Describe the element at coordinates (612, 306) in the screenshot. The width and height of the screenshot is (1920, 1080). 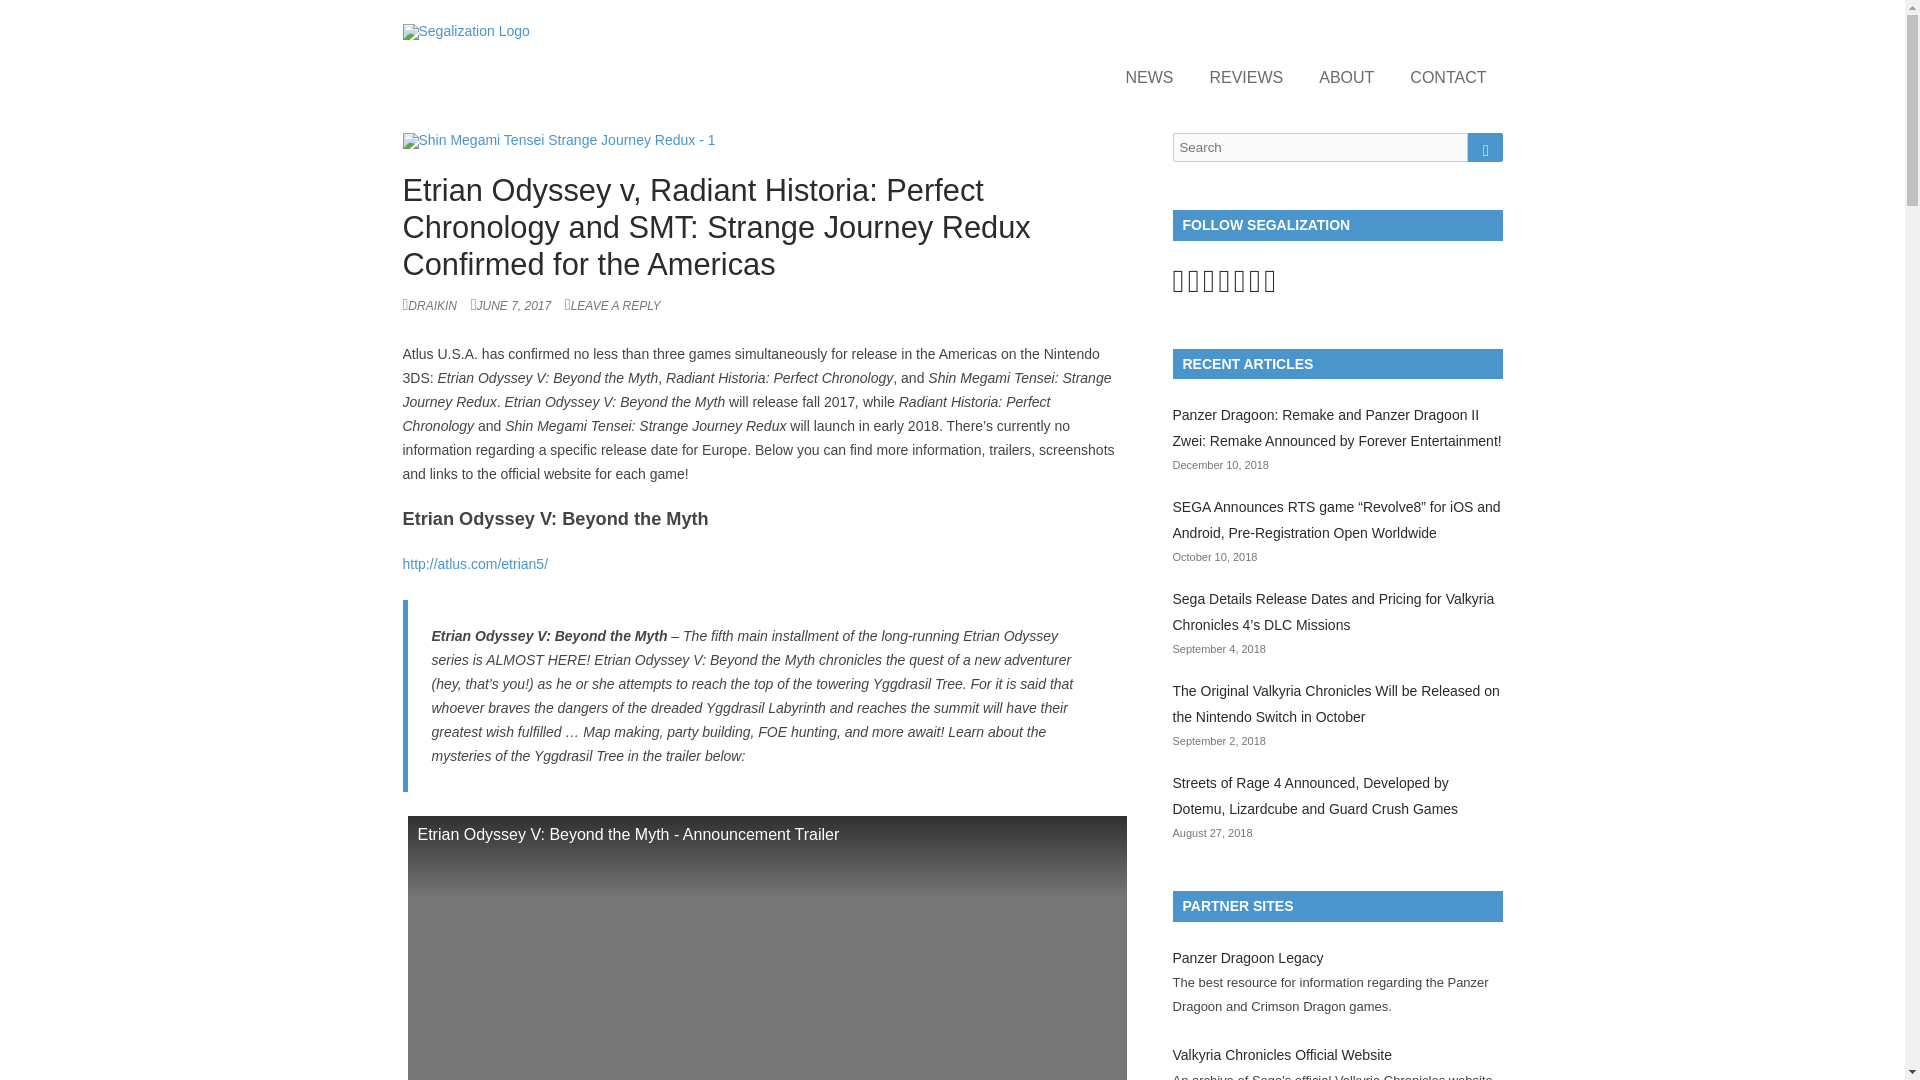
I see `LEAVE A REPLY` at that location.